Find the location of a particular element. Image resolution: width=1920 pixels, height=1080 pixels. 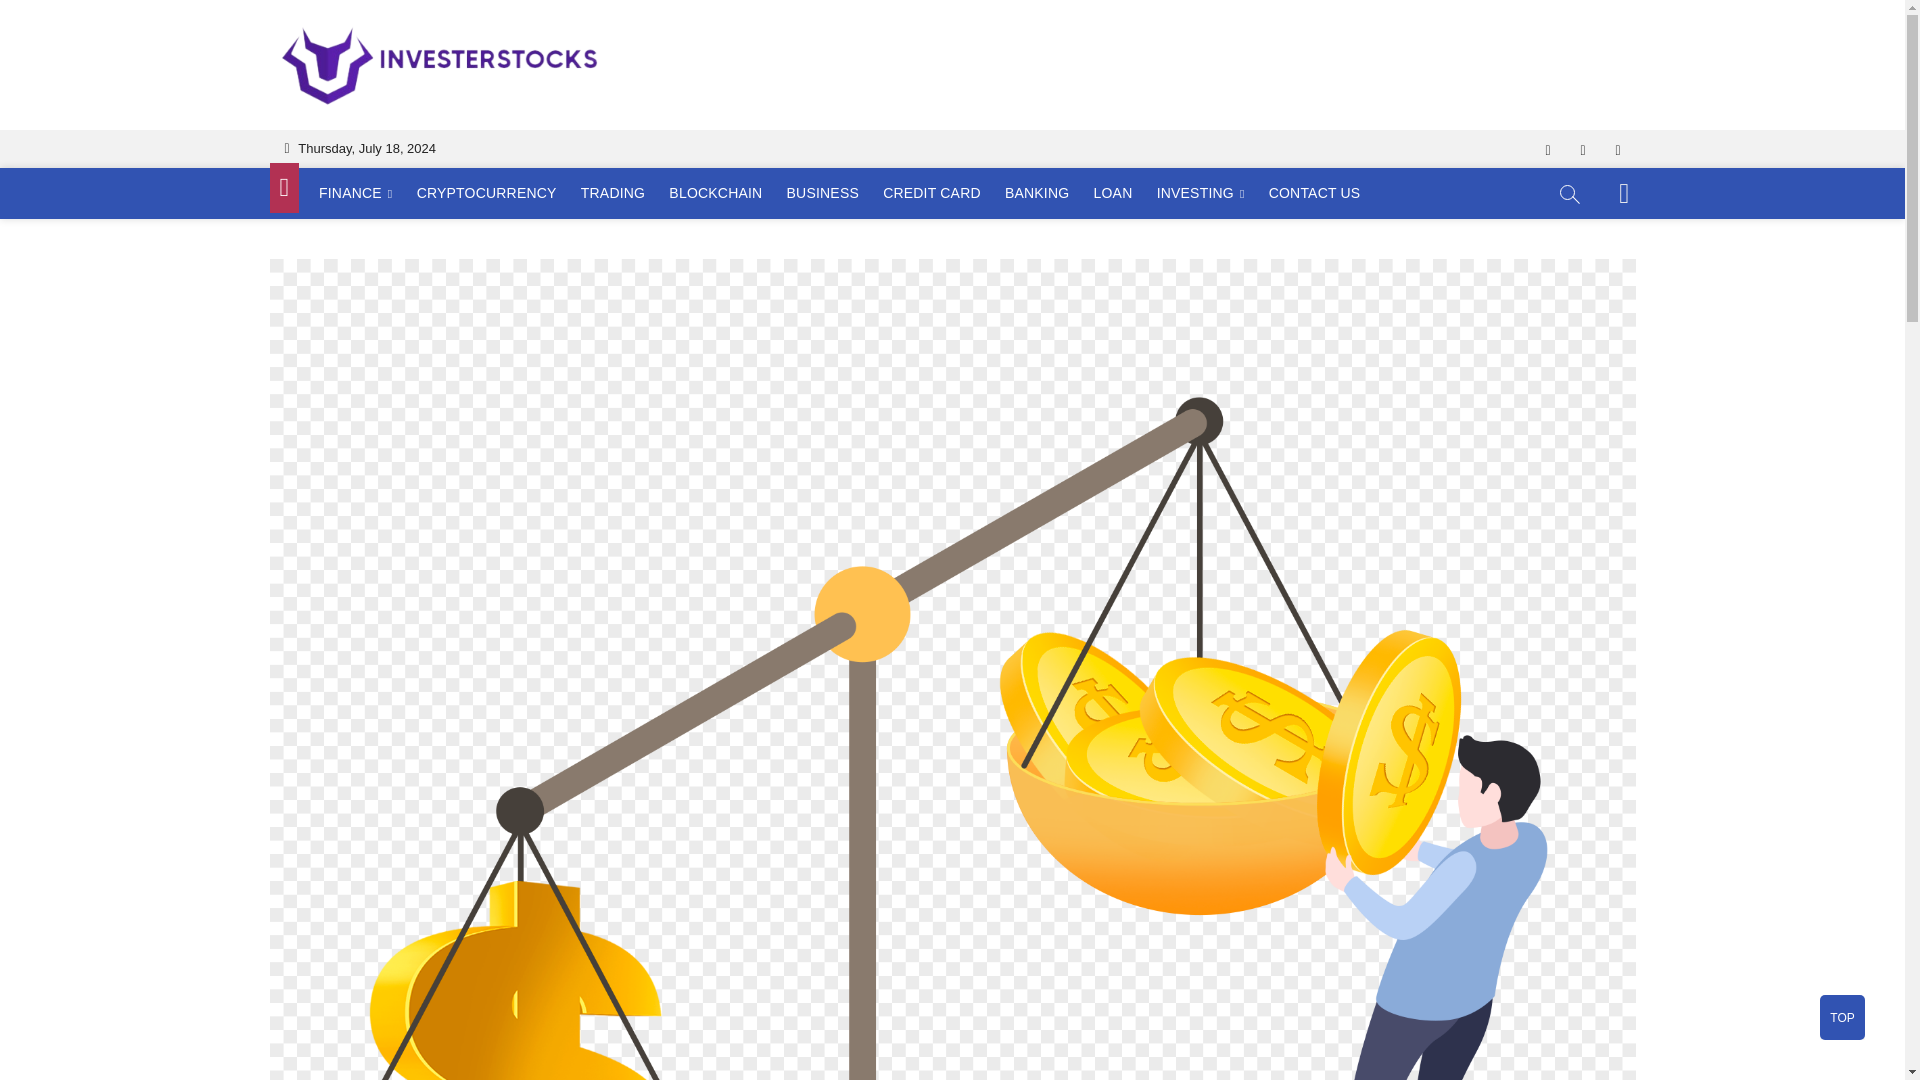

FINANCE is located at coordinates (355, 194).